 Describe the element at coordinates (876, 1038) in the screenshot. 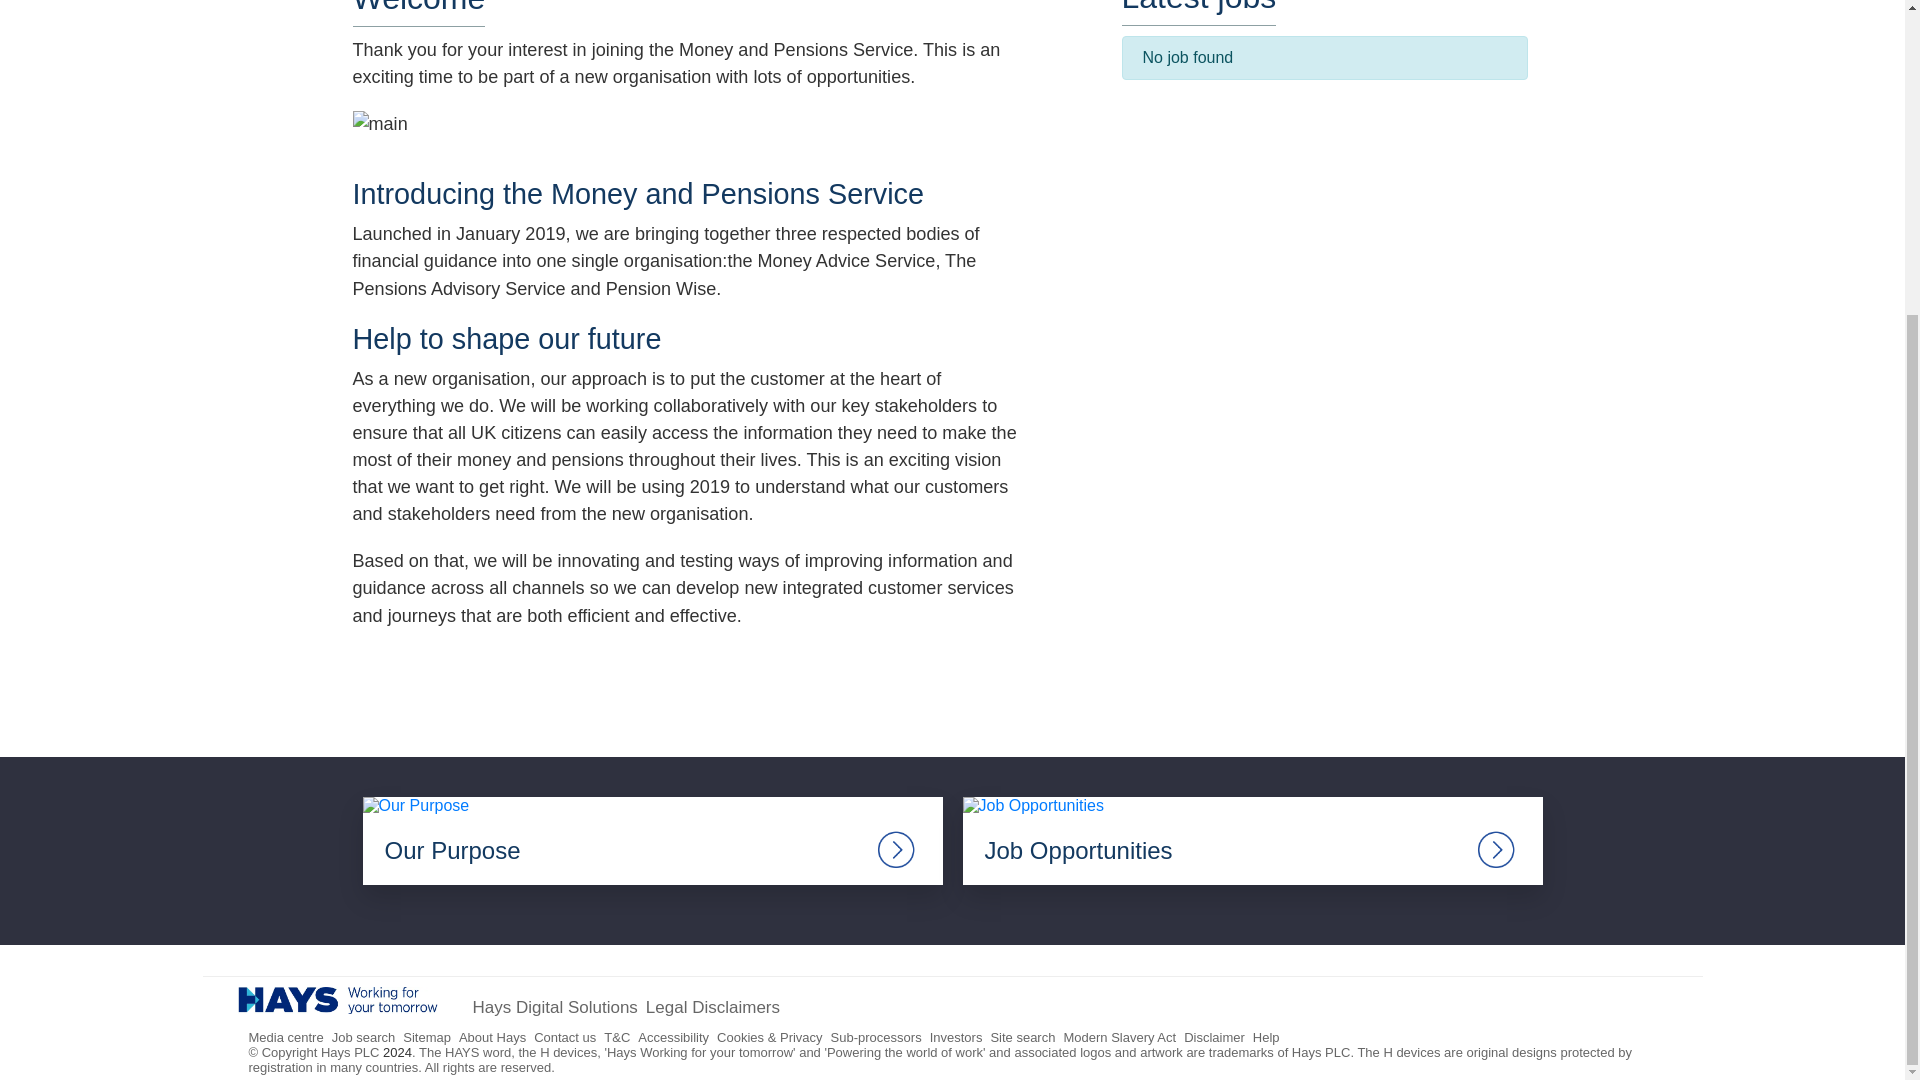

I see `Sub-processors` at that location.